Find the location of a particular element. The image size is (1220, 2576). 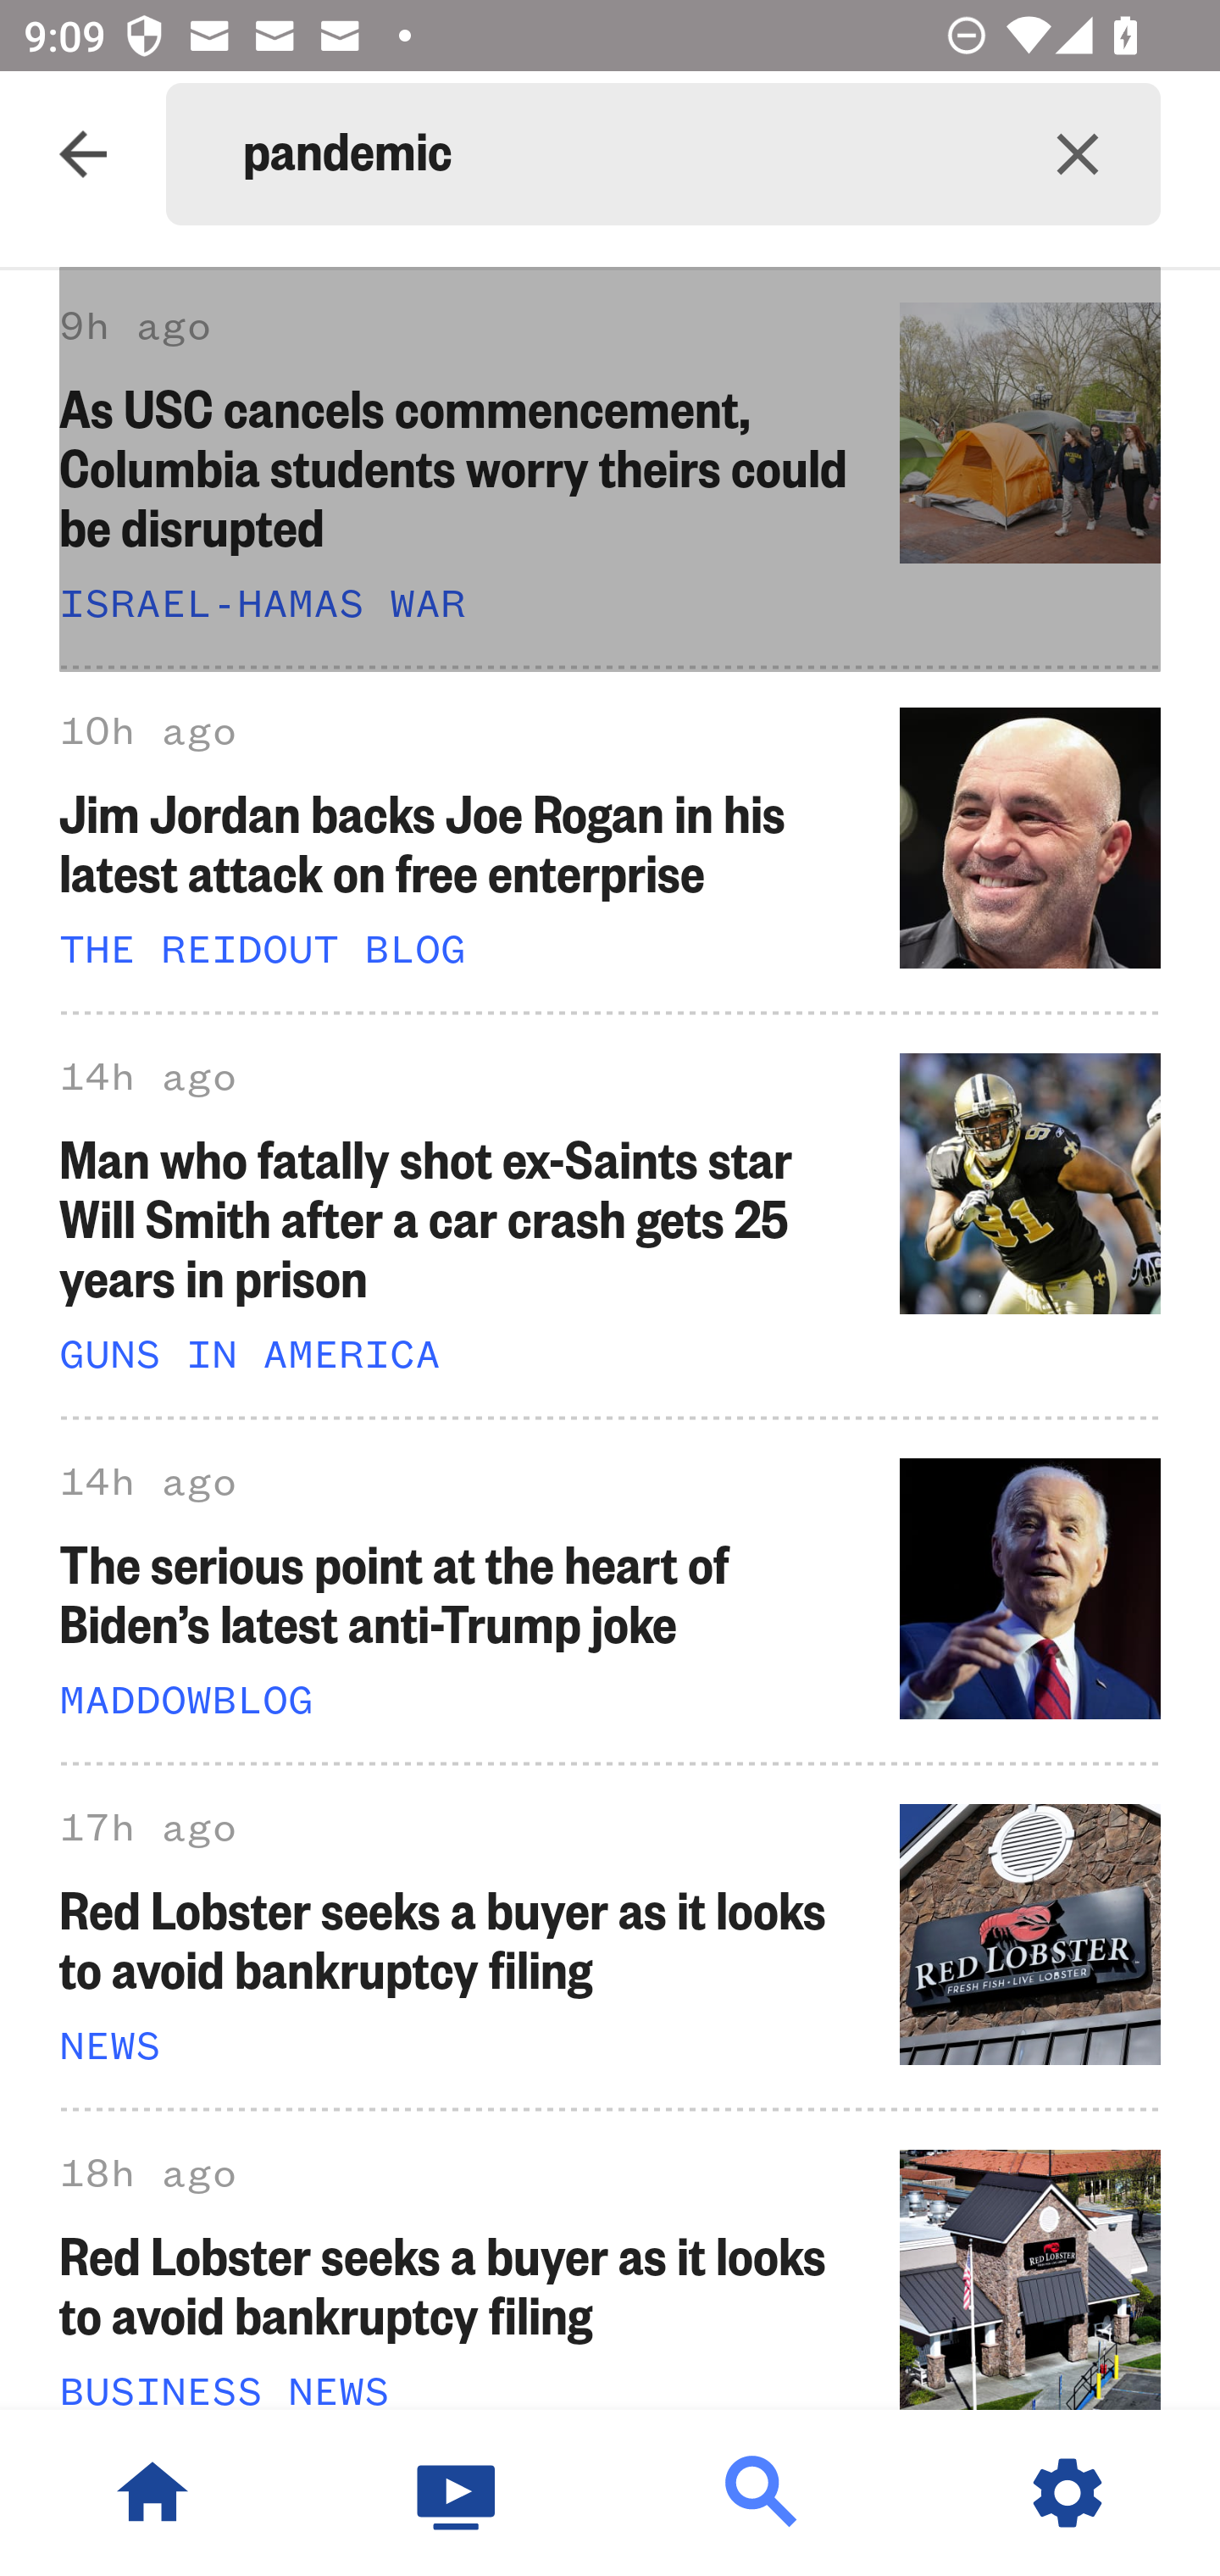

pandemic is located at coordinates (618, 154).